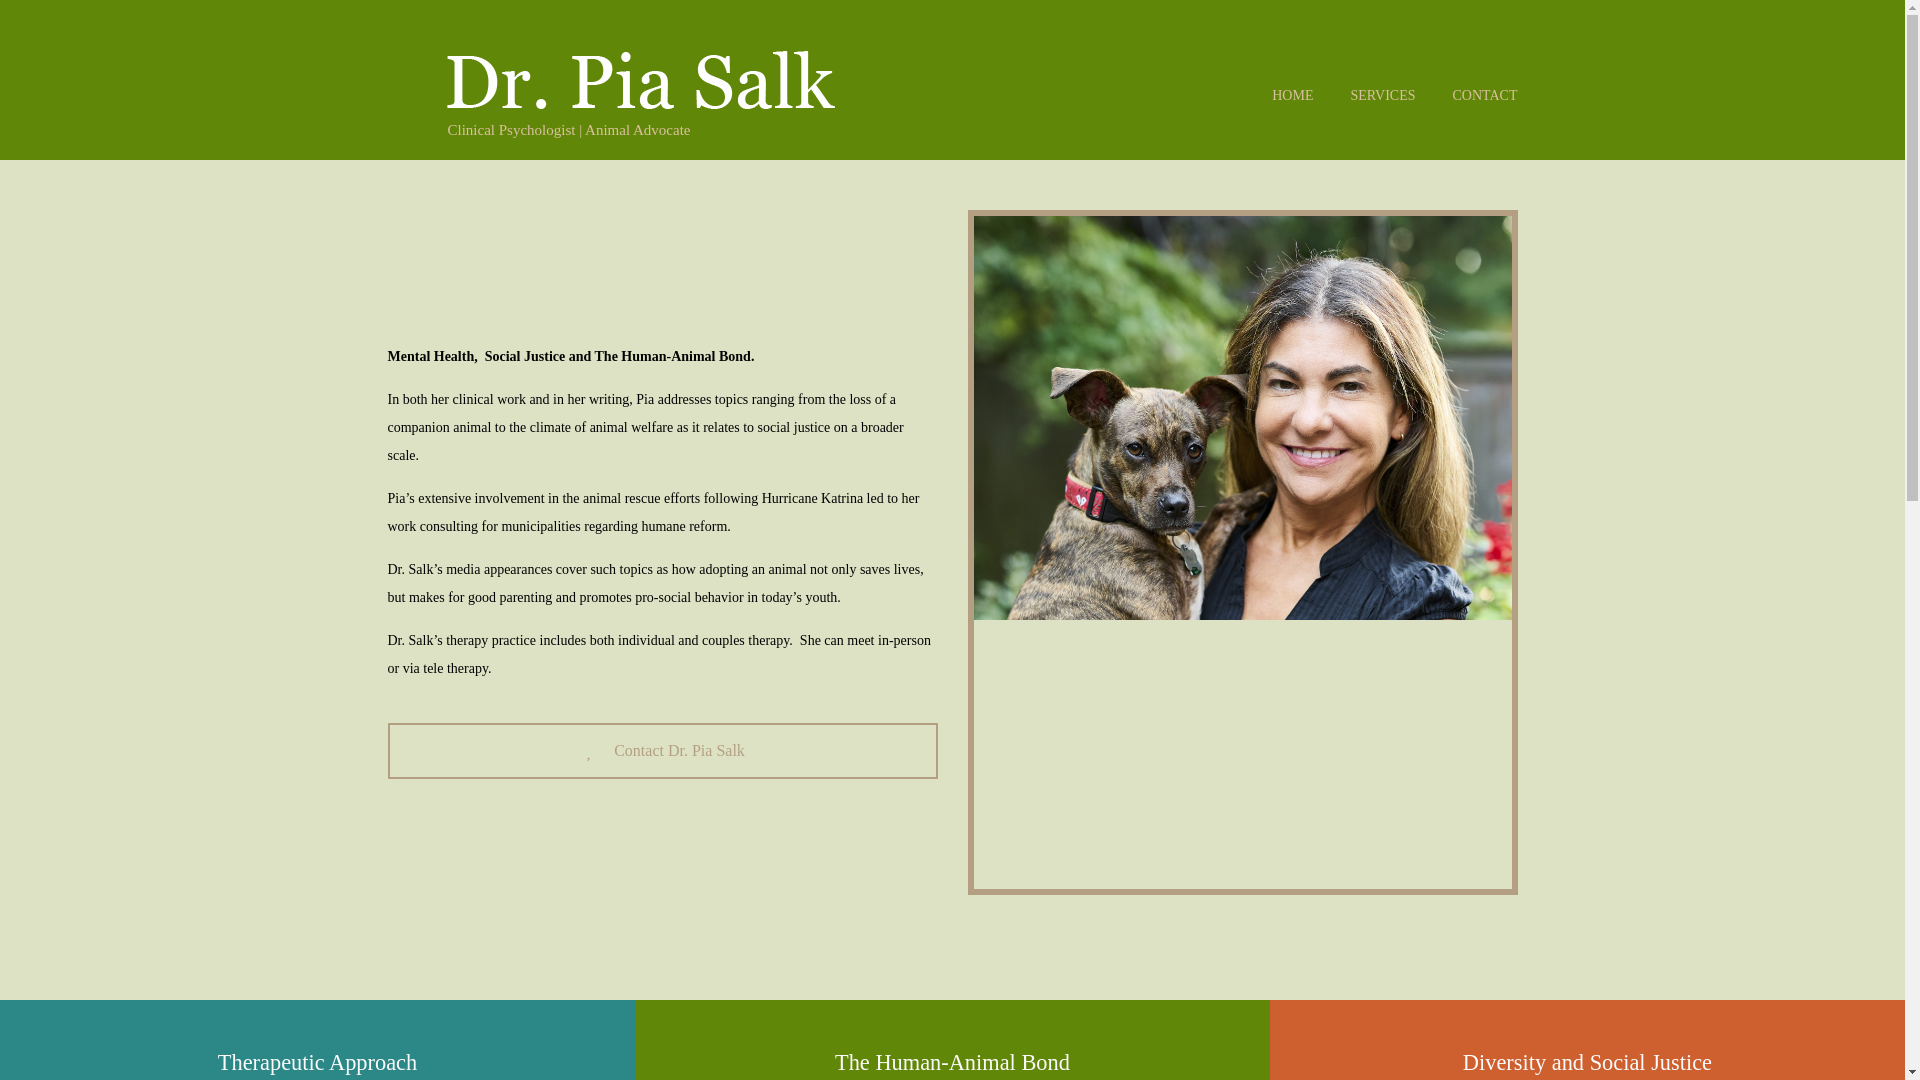 Image resolution: width=1920 pixels, height=1080 pixels. What do you see at coordinates (1292, 95) in the screenshot?
I see `HOME` at bounding box center [1292, 95].